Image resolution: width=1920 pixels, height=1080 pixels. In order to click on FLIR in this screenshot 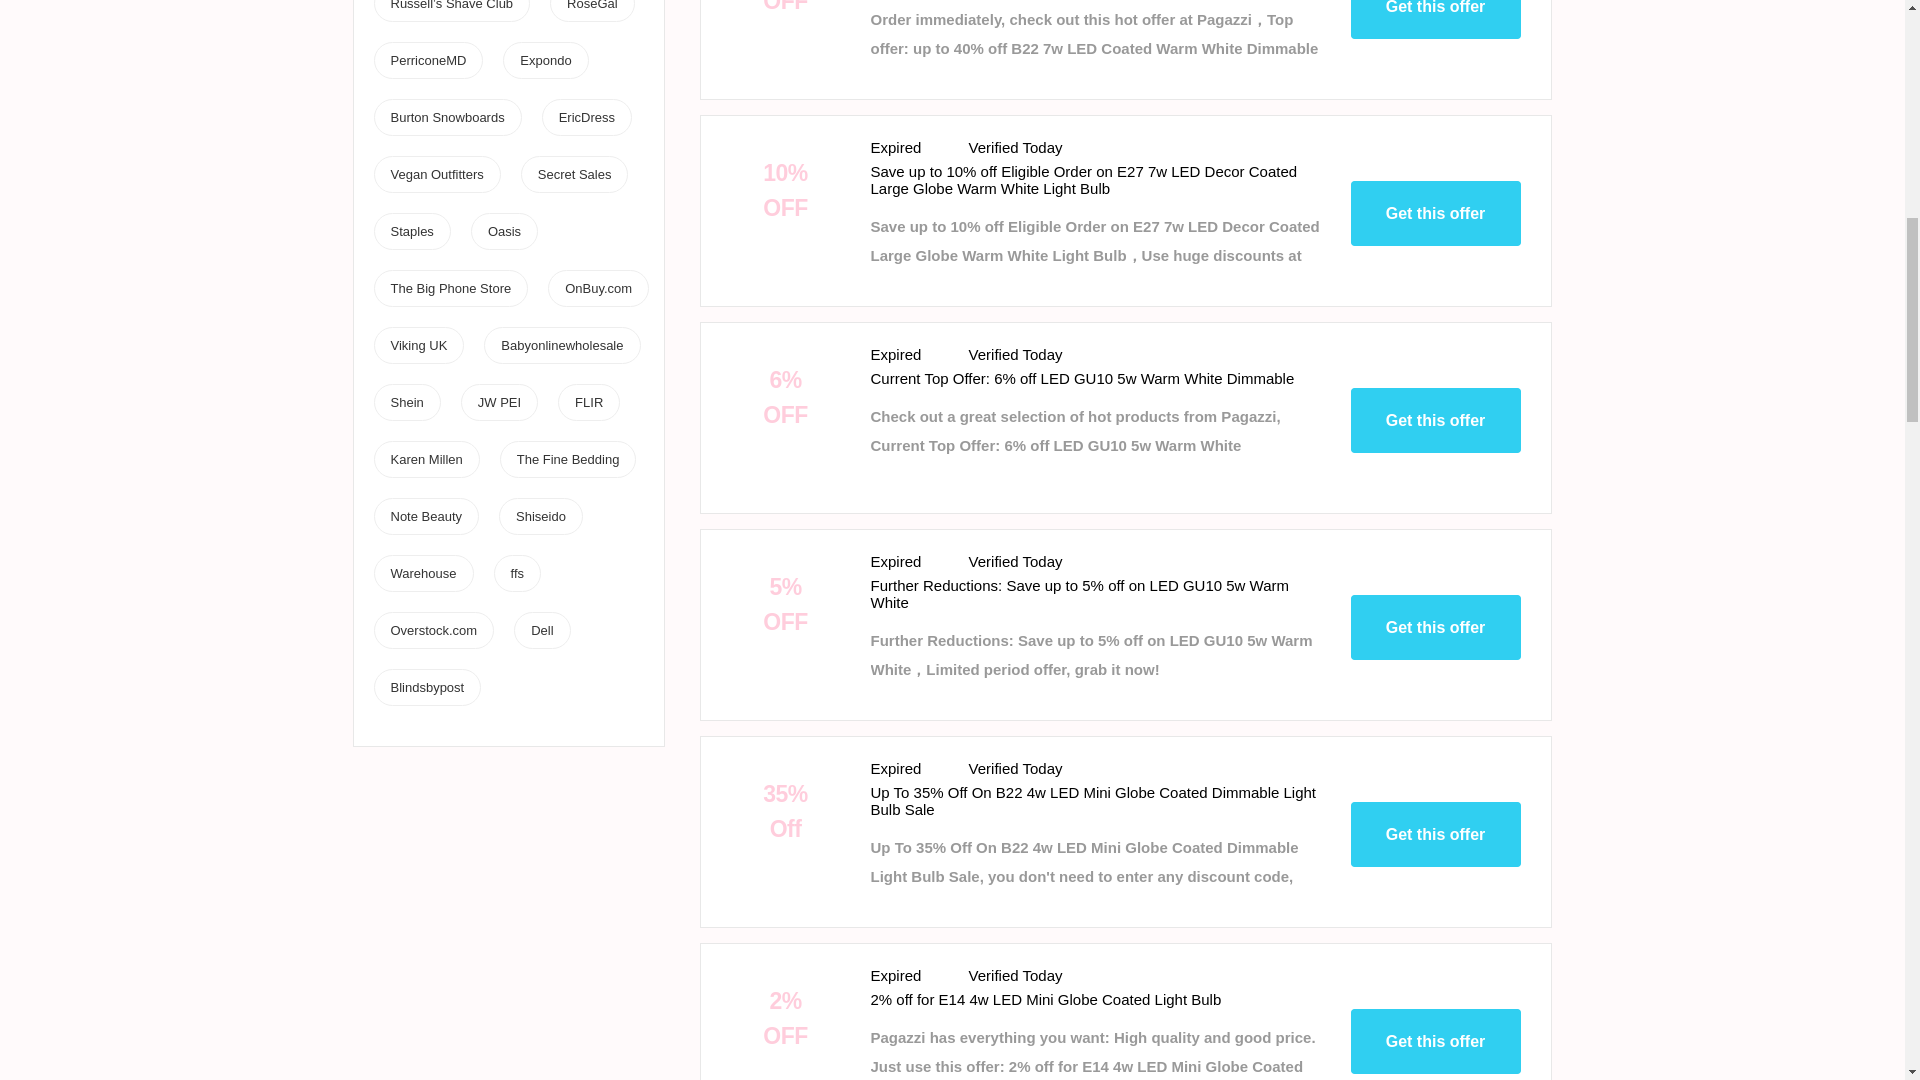, I will do `click(588, 402)`.